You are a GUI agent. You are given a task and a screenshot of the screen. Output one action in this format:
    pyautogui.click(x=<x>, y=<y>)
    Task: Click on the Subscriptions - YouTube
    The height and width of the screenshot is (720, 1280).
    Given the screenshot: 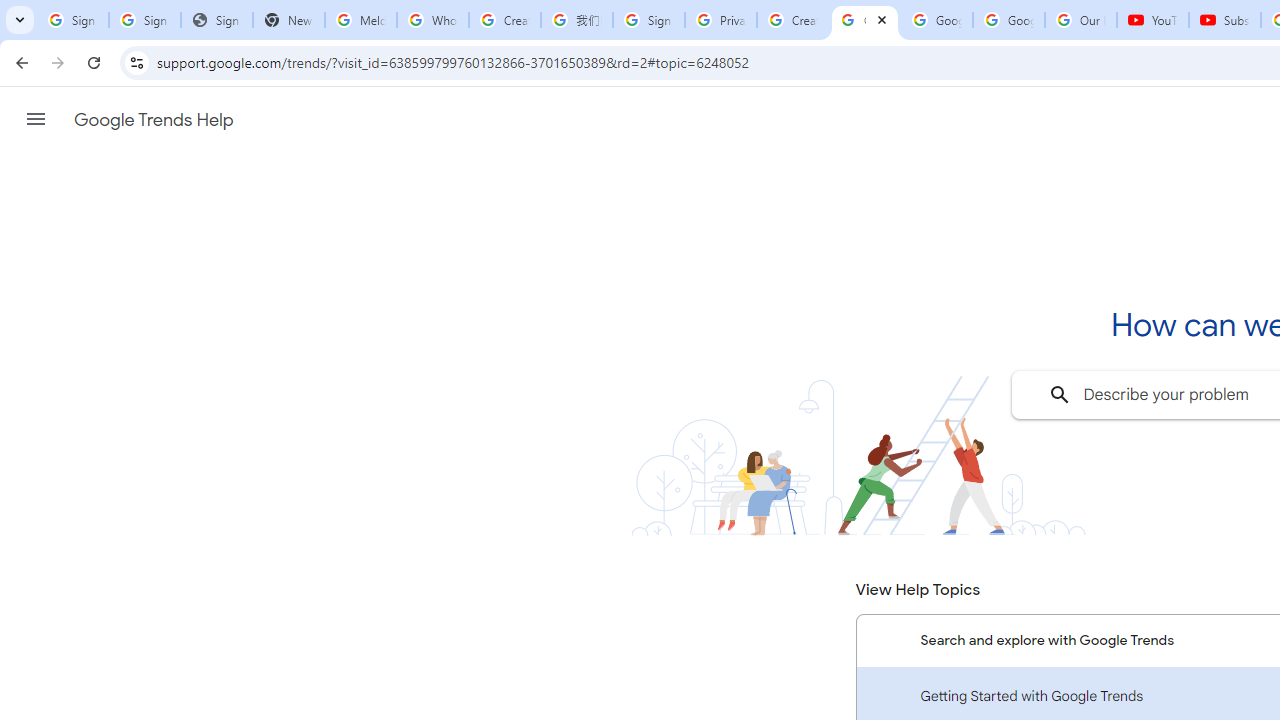 What is the action you would take?
    pyautogui.click(x=1224, y=20)
    